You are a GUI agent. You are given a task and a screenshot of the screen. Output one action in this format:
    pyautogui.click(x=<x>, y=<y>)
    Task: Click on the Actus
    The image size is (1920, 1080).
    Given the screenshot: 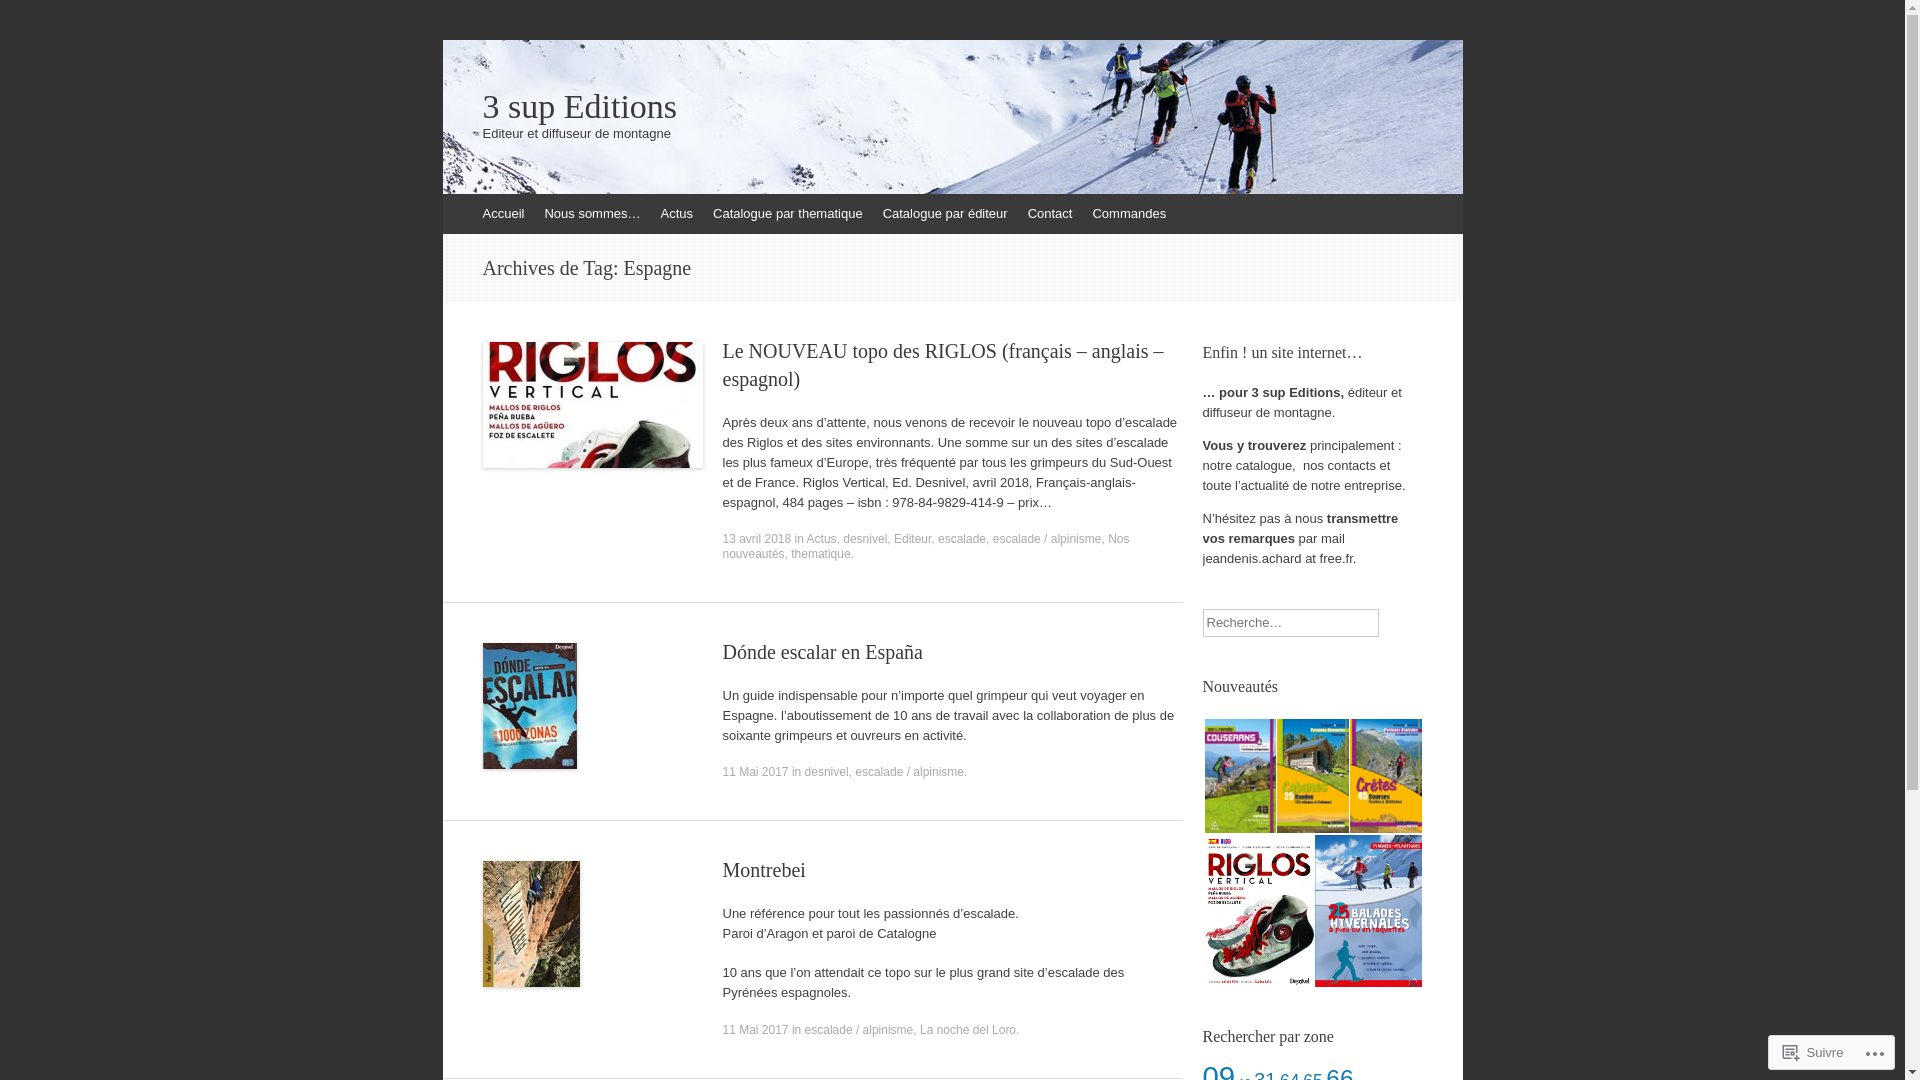 What is the action you would take?
    pyautogui.click(x=676, y=214)
    